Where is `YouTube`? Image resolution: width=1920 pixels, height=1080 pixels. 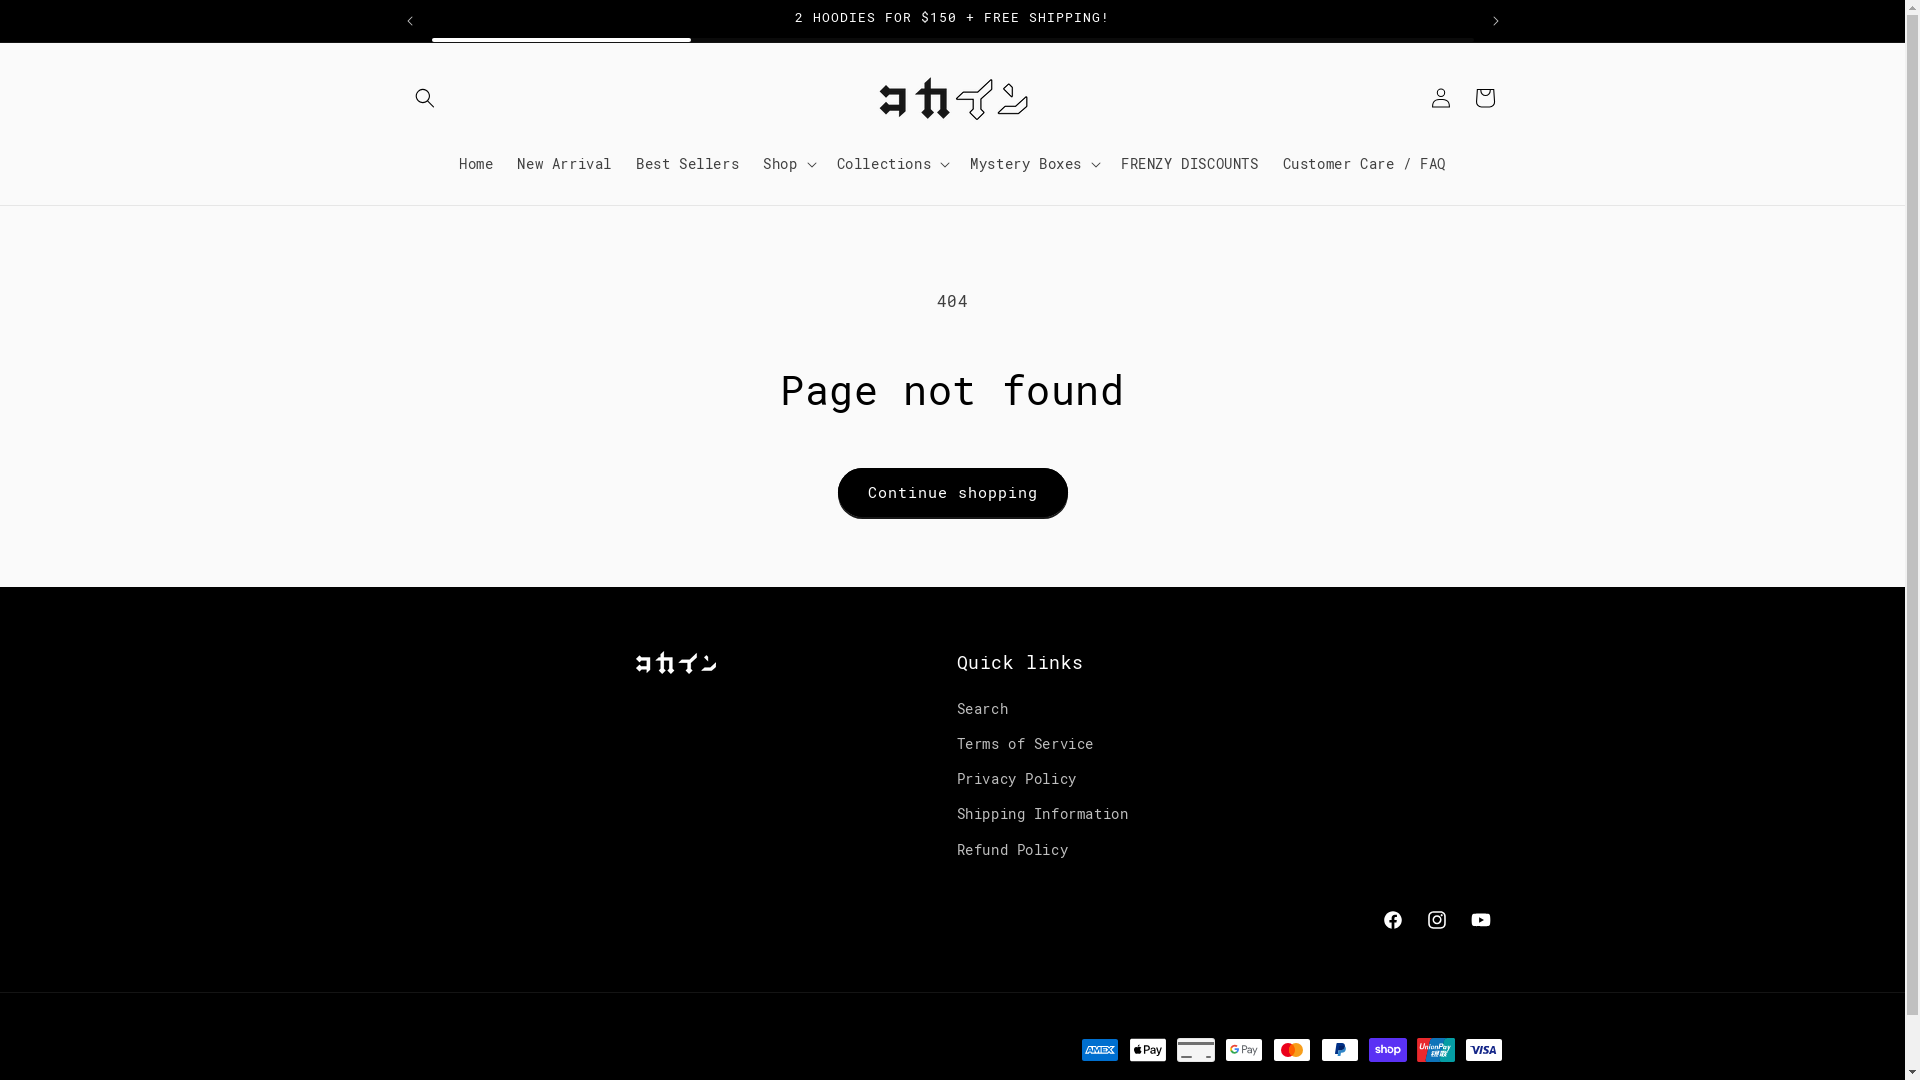 YouTube is located at coordinates (1480, 920).